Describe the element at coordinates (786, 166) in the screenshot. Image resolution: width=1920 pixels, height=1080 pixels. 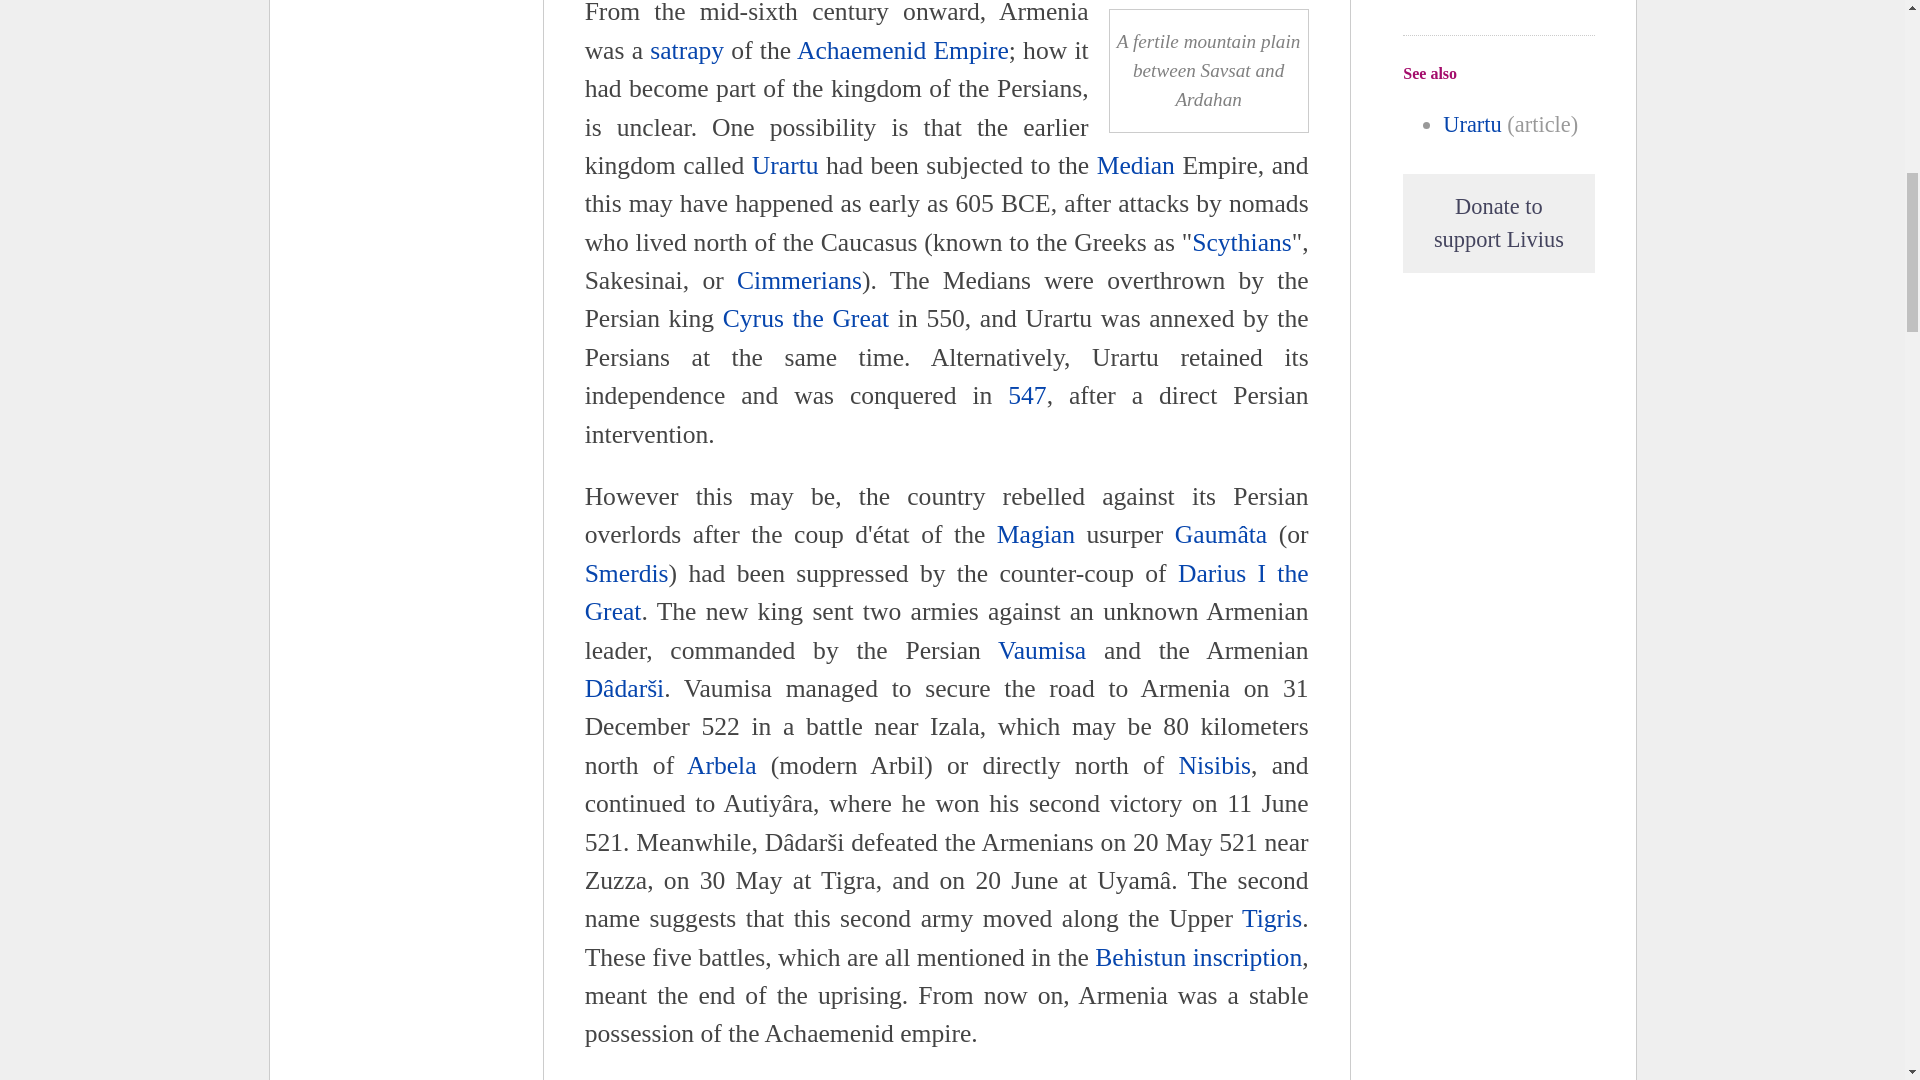
I see `Urartu` at that location.